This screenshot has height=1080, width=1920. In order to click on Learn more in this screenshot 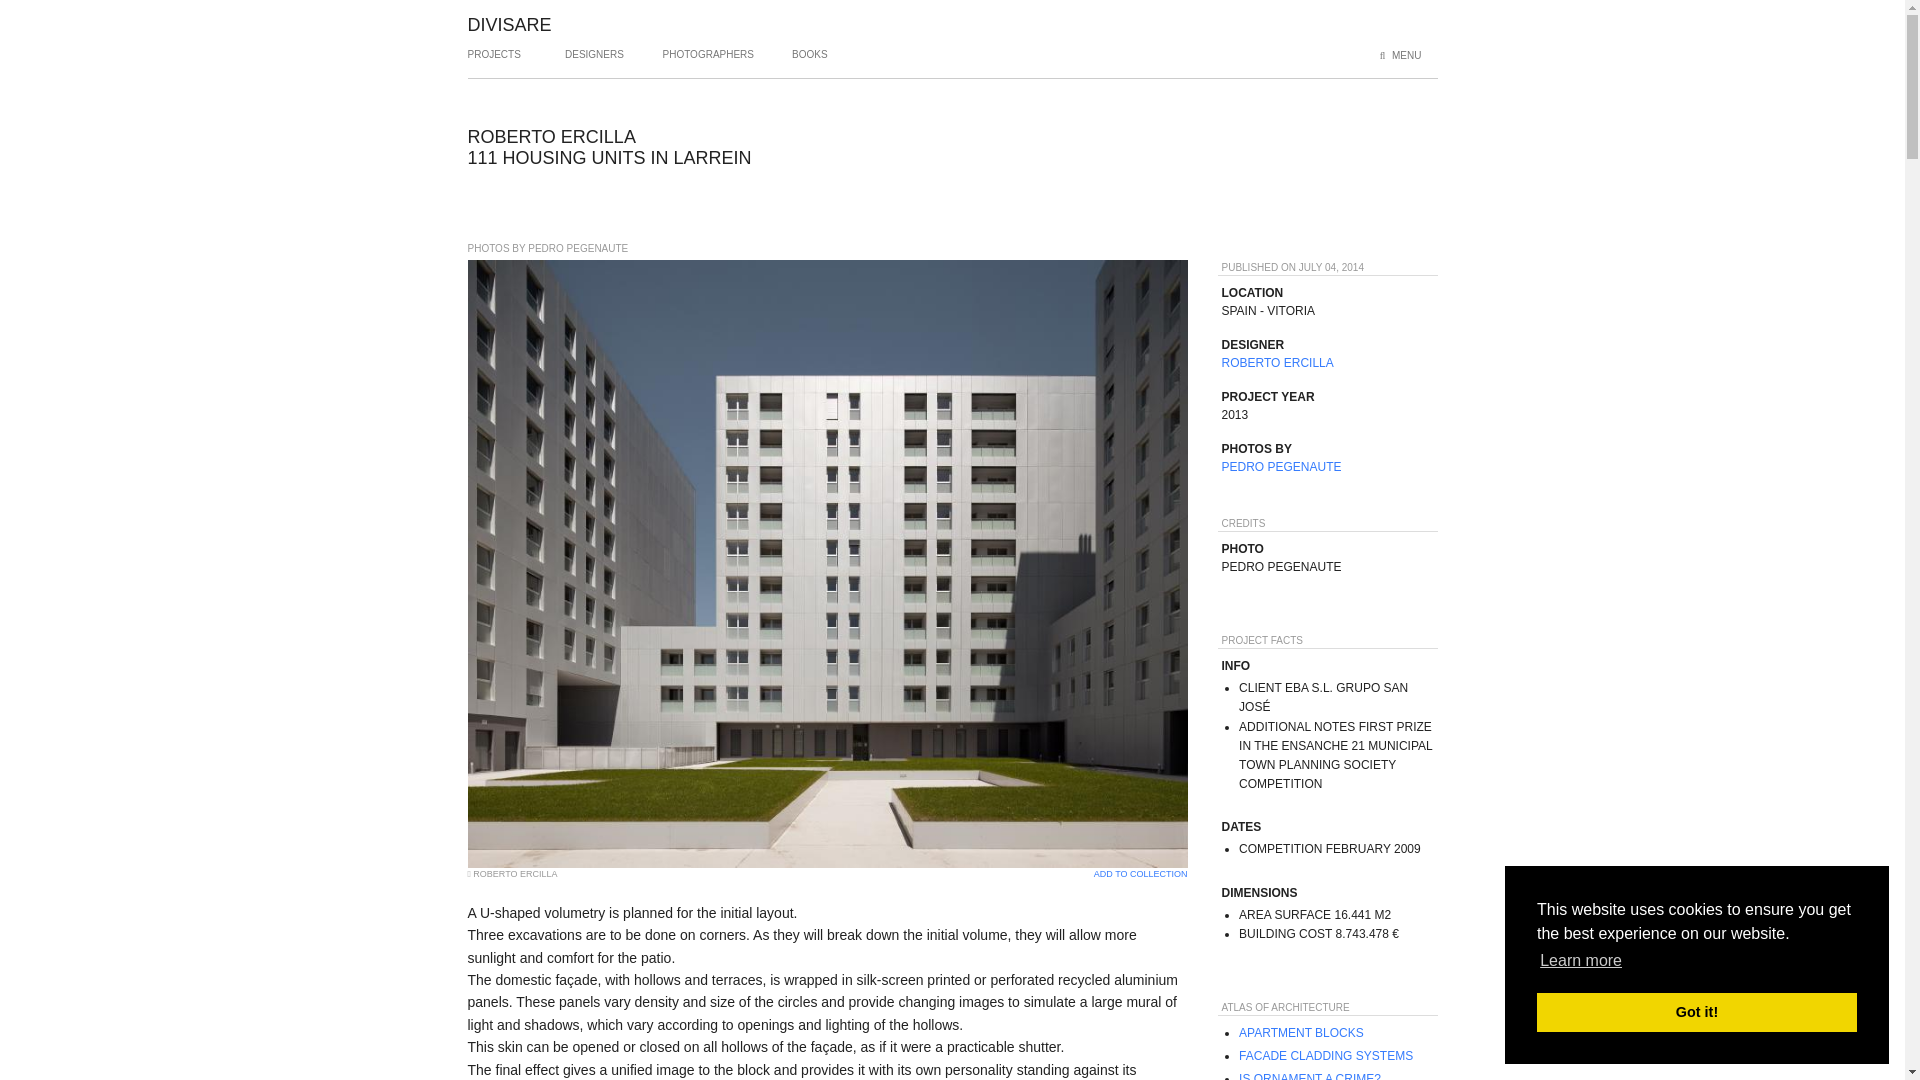, I will do `click(1580, 961)`.